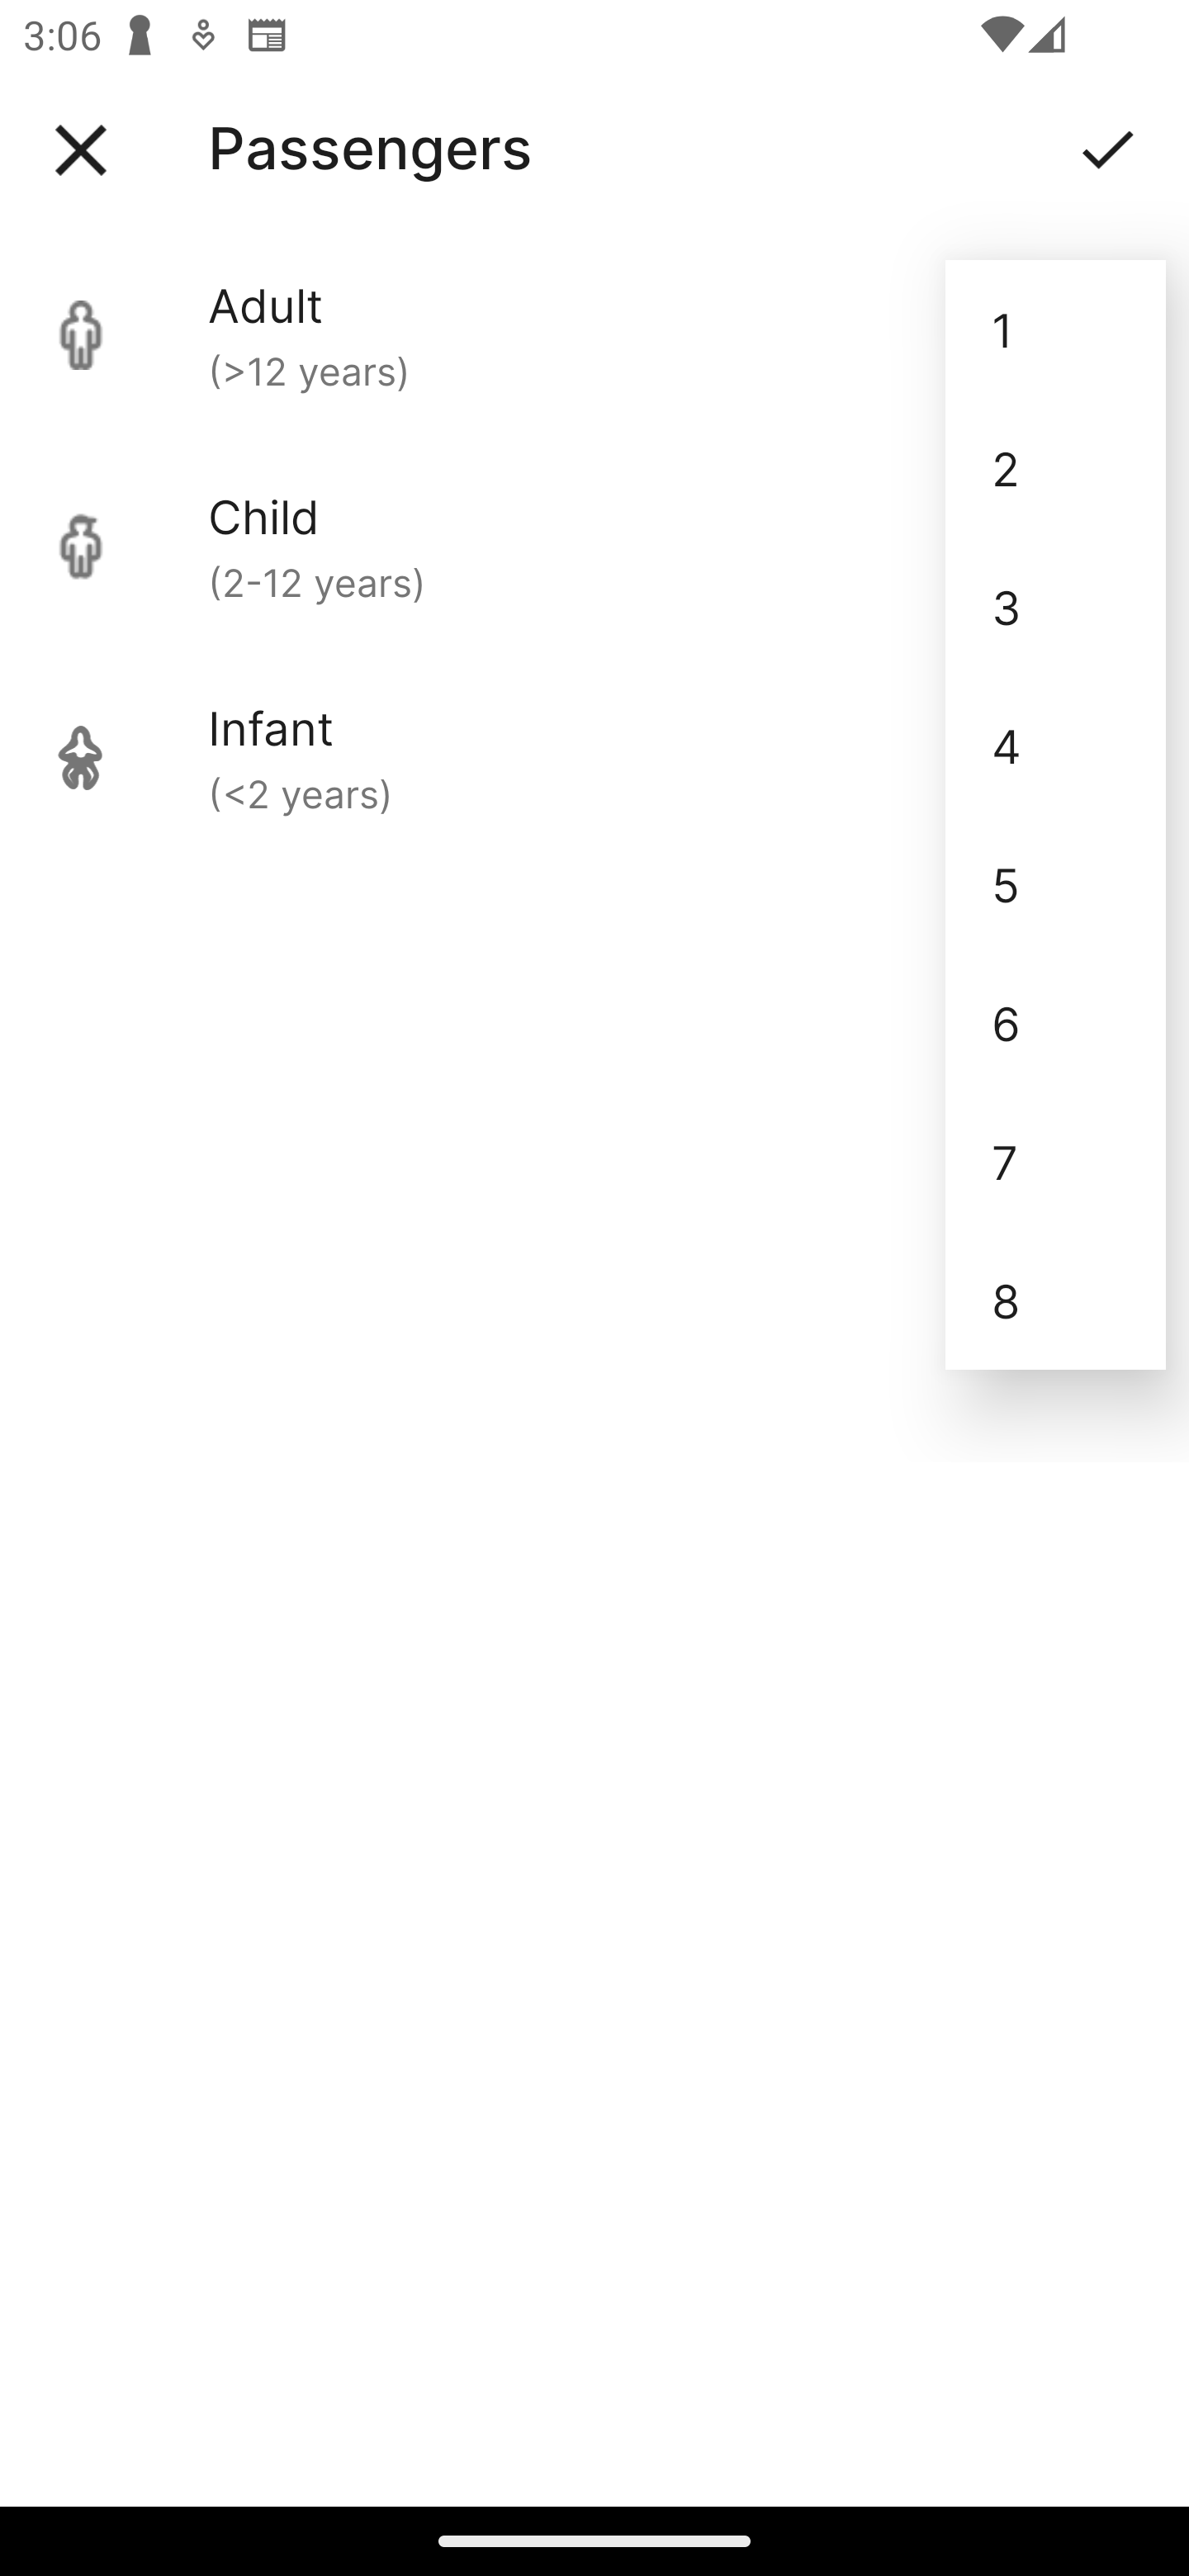 This screenshot has height=2576, width=1189. What do you see at coordinates (1055, 329) in the screenshot?
I see `1` at bounding box center [1055, 329].